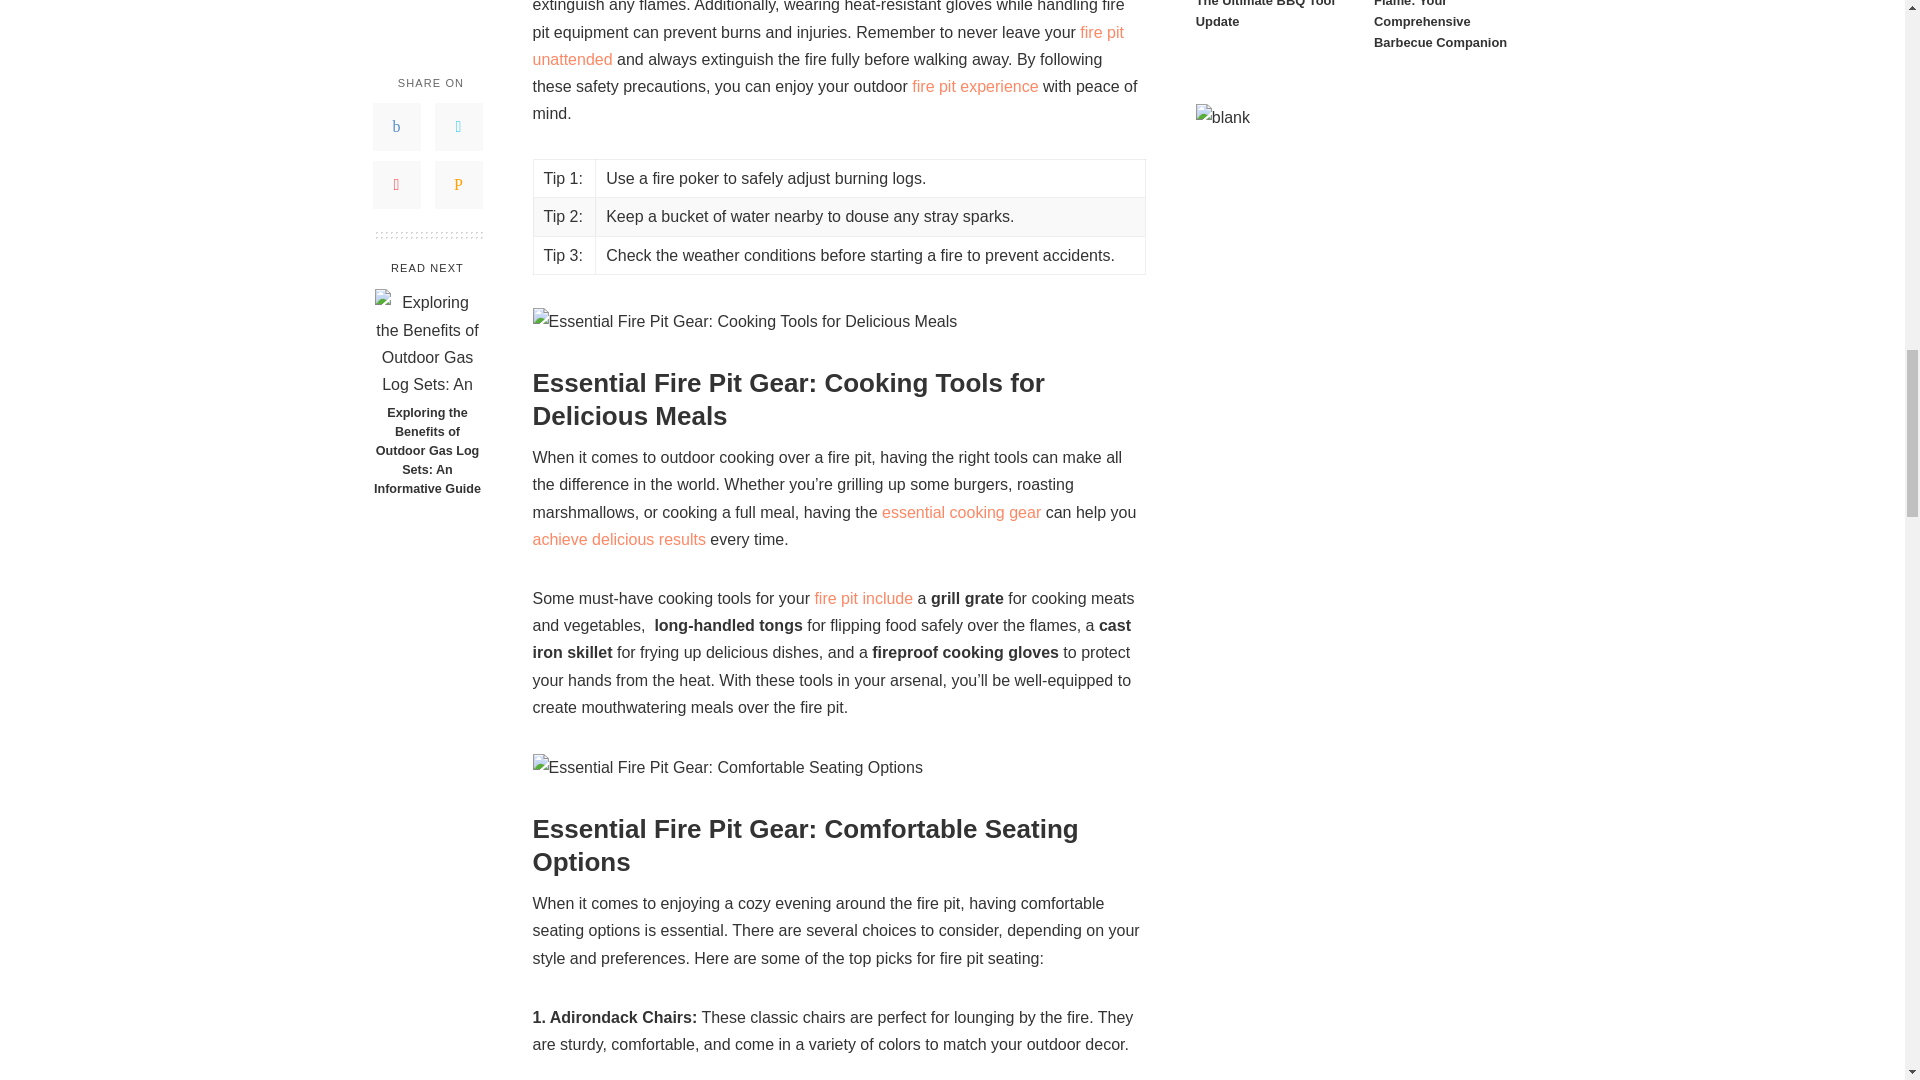 This screenshot has width=1920, height=1080. Describe the element at coordinates (960, 512) in the screenshot. I see `essential cooking gear` at that location.